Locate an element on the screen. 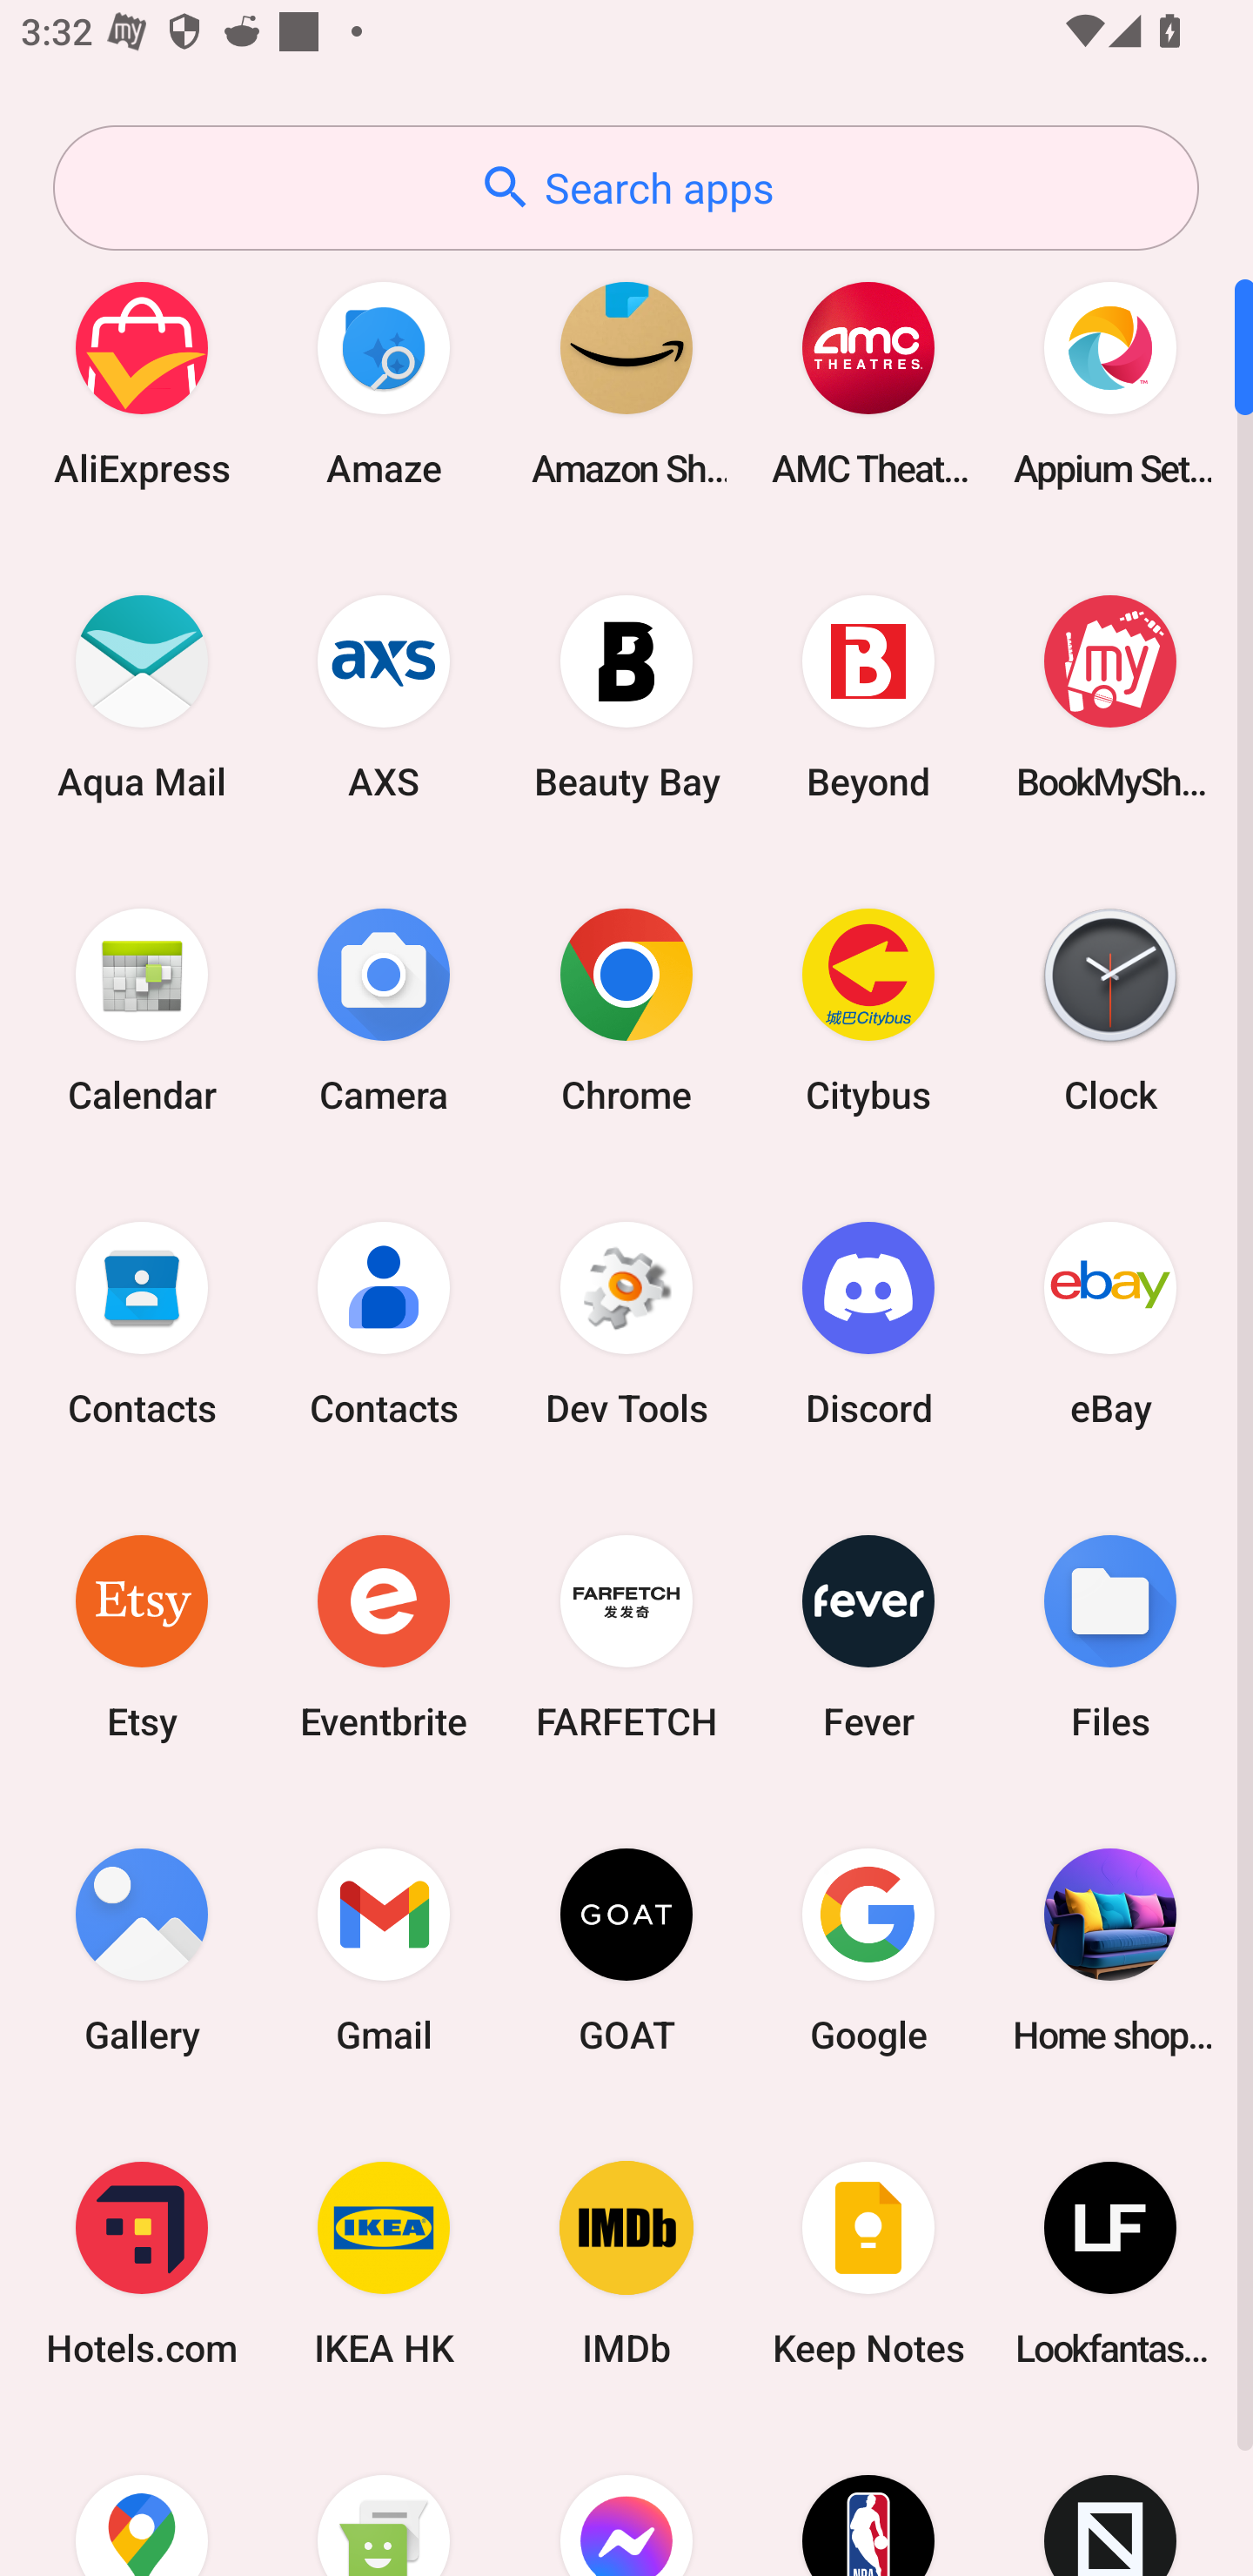 Image resolution: width=1253 pixels, height=2576 pixels. AliExpress is located at coordinates (142, 383).